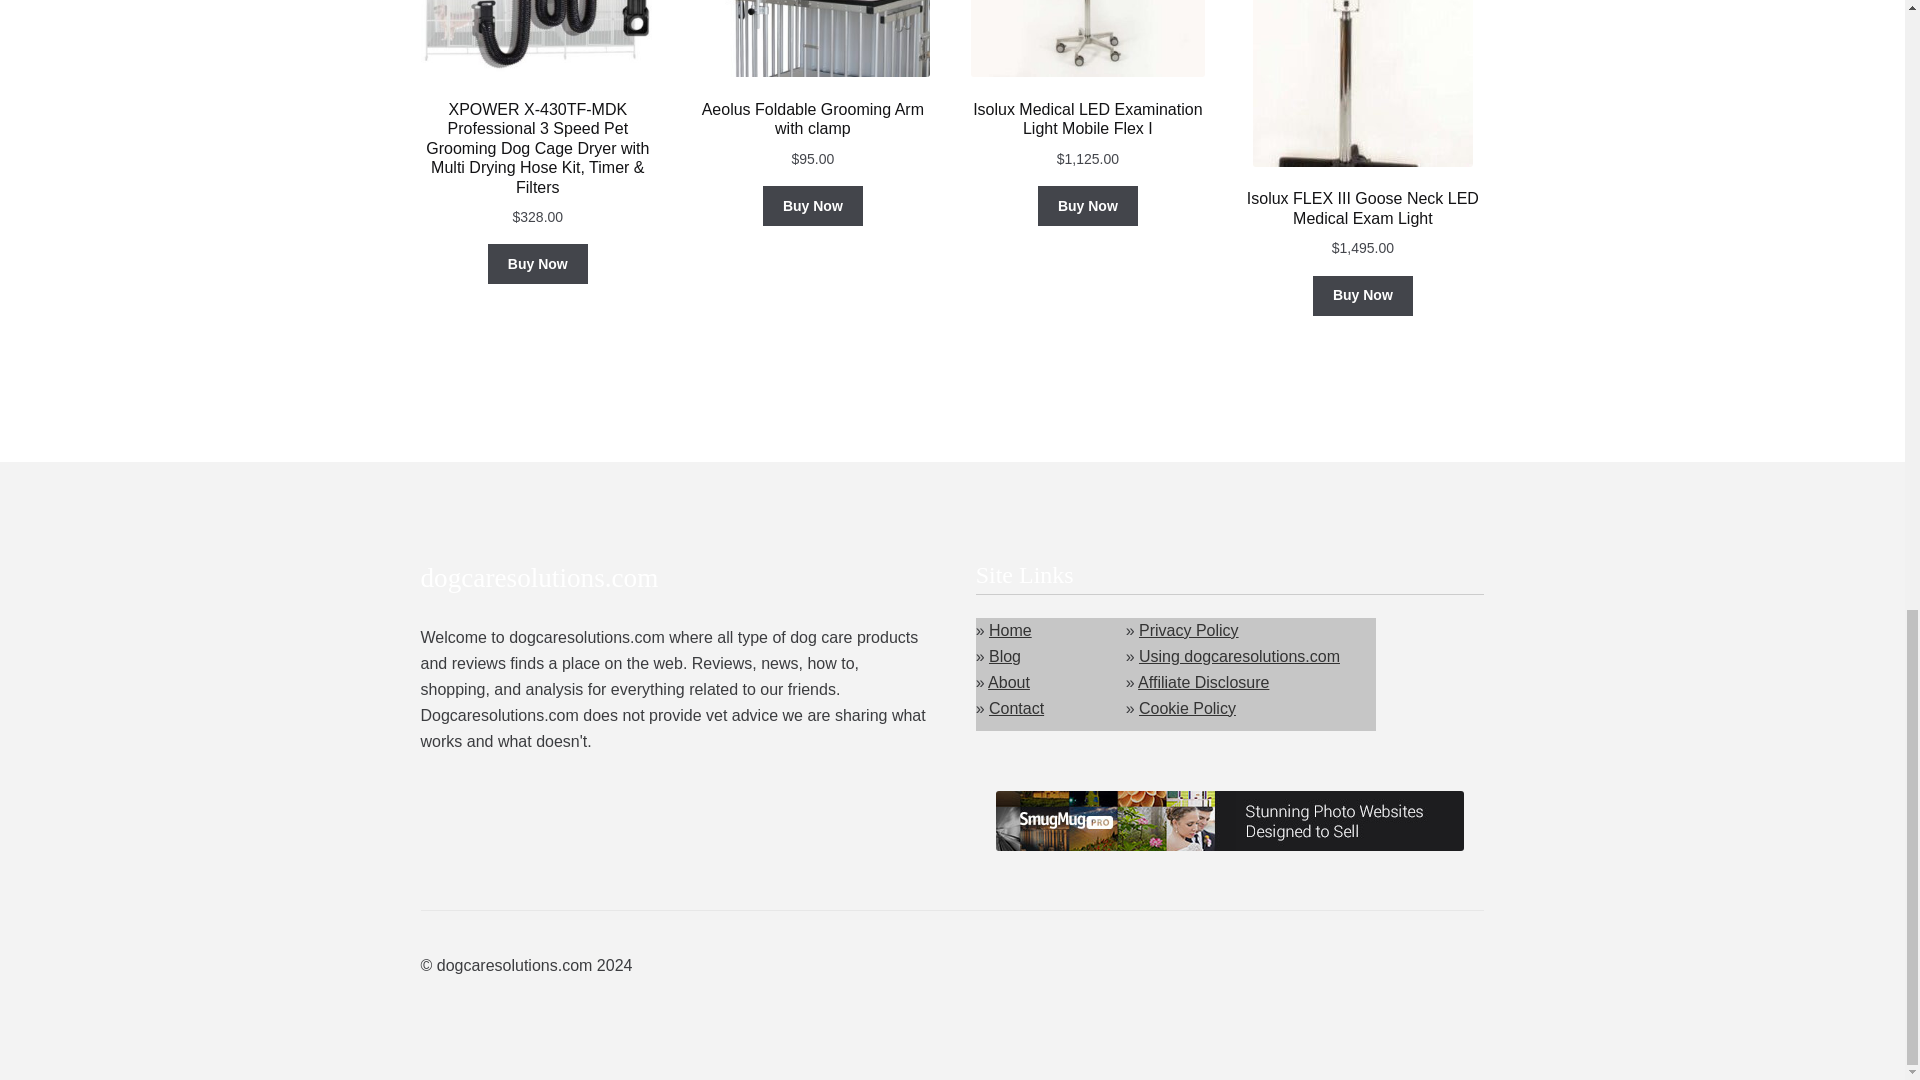 The image size is (1920, 1080). I want to click on Buy Now, so click(537, 264).